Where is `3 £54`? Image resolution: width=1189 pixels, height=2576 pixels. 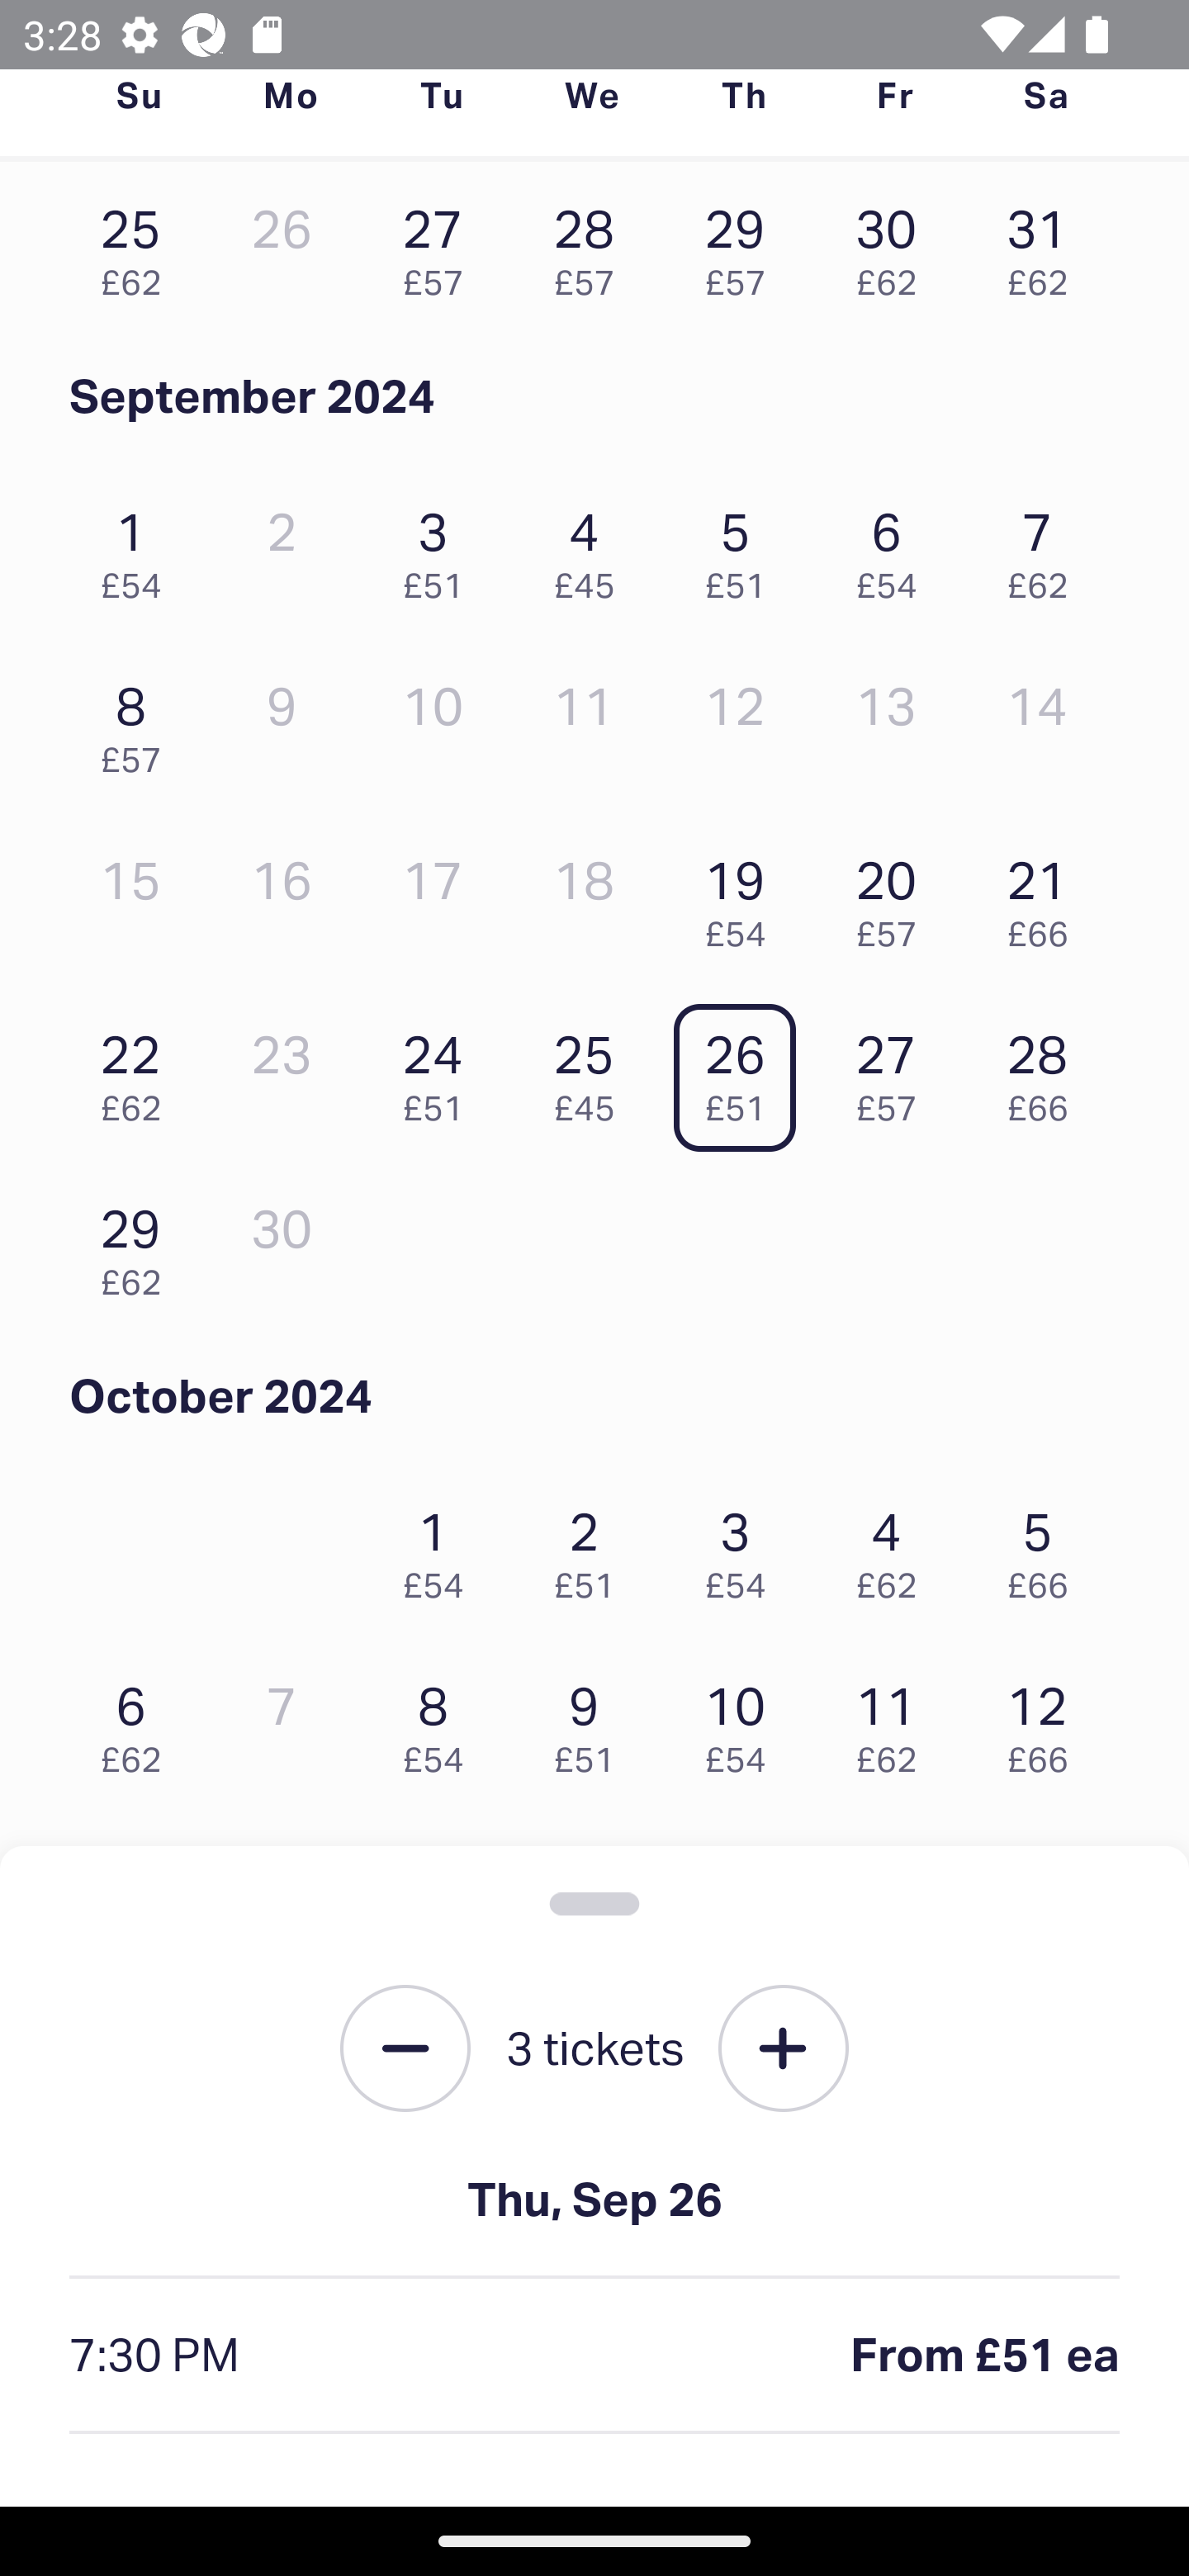 3 £54 is located at coordinates (743, 1546).